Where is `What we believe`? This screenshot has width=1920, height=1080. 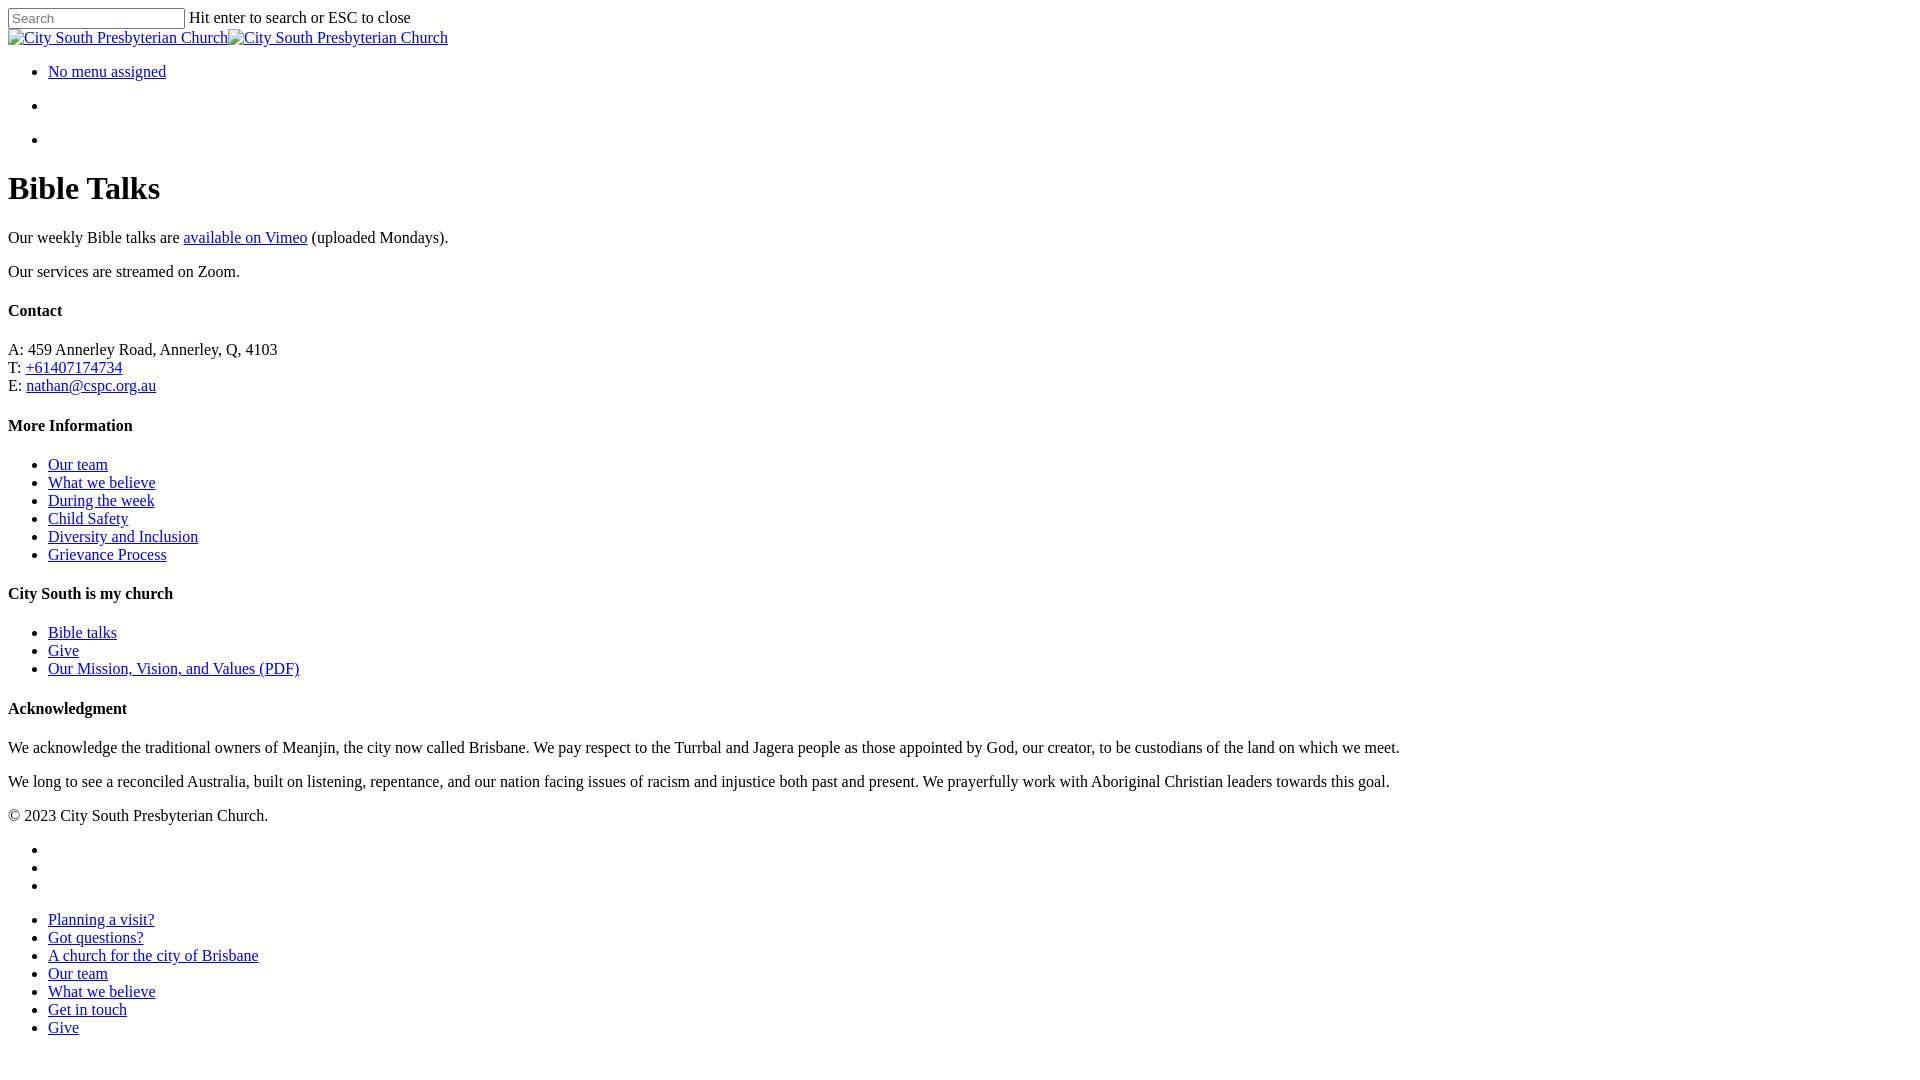 What we believe is located at coordinates (102, 992).